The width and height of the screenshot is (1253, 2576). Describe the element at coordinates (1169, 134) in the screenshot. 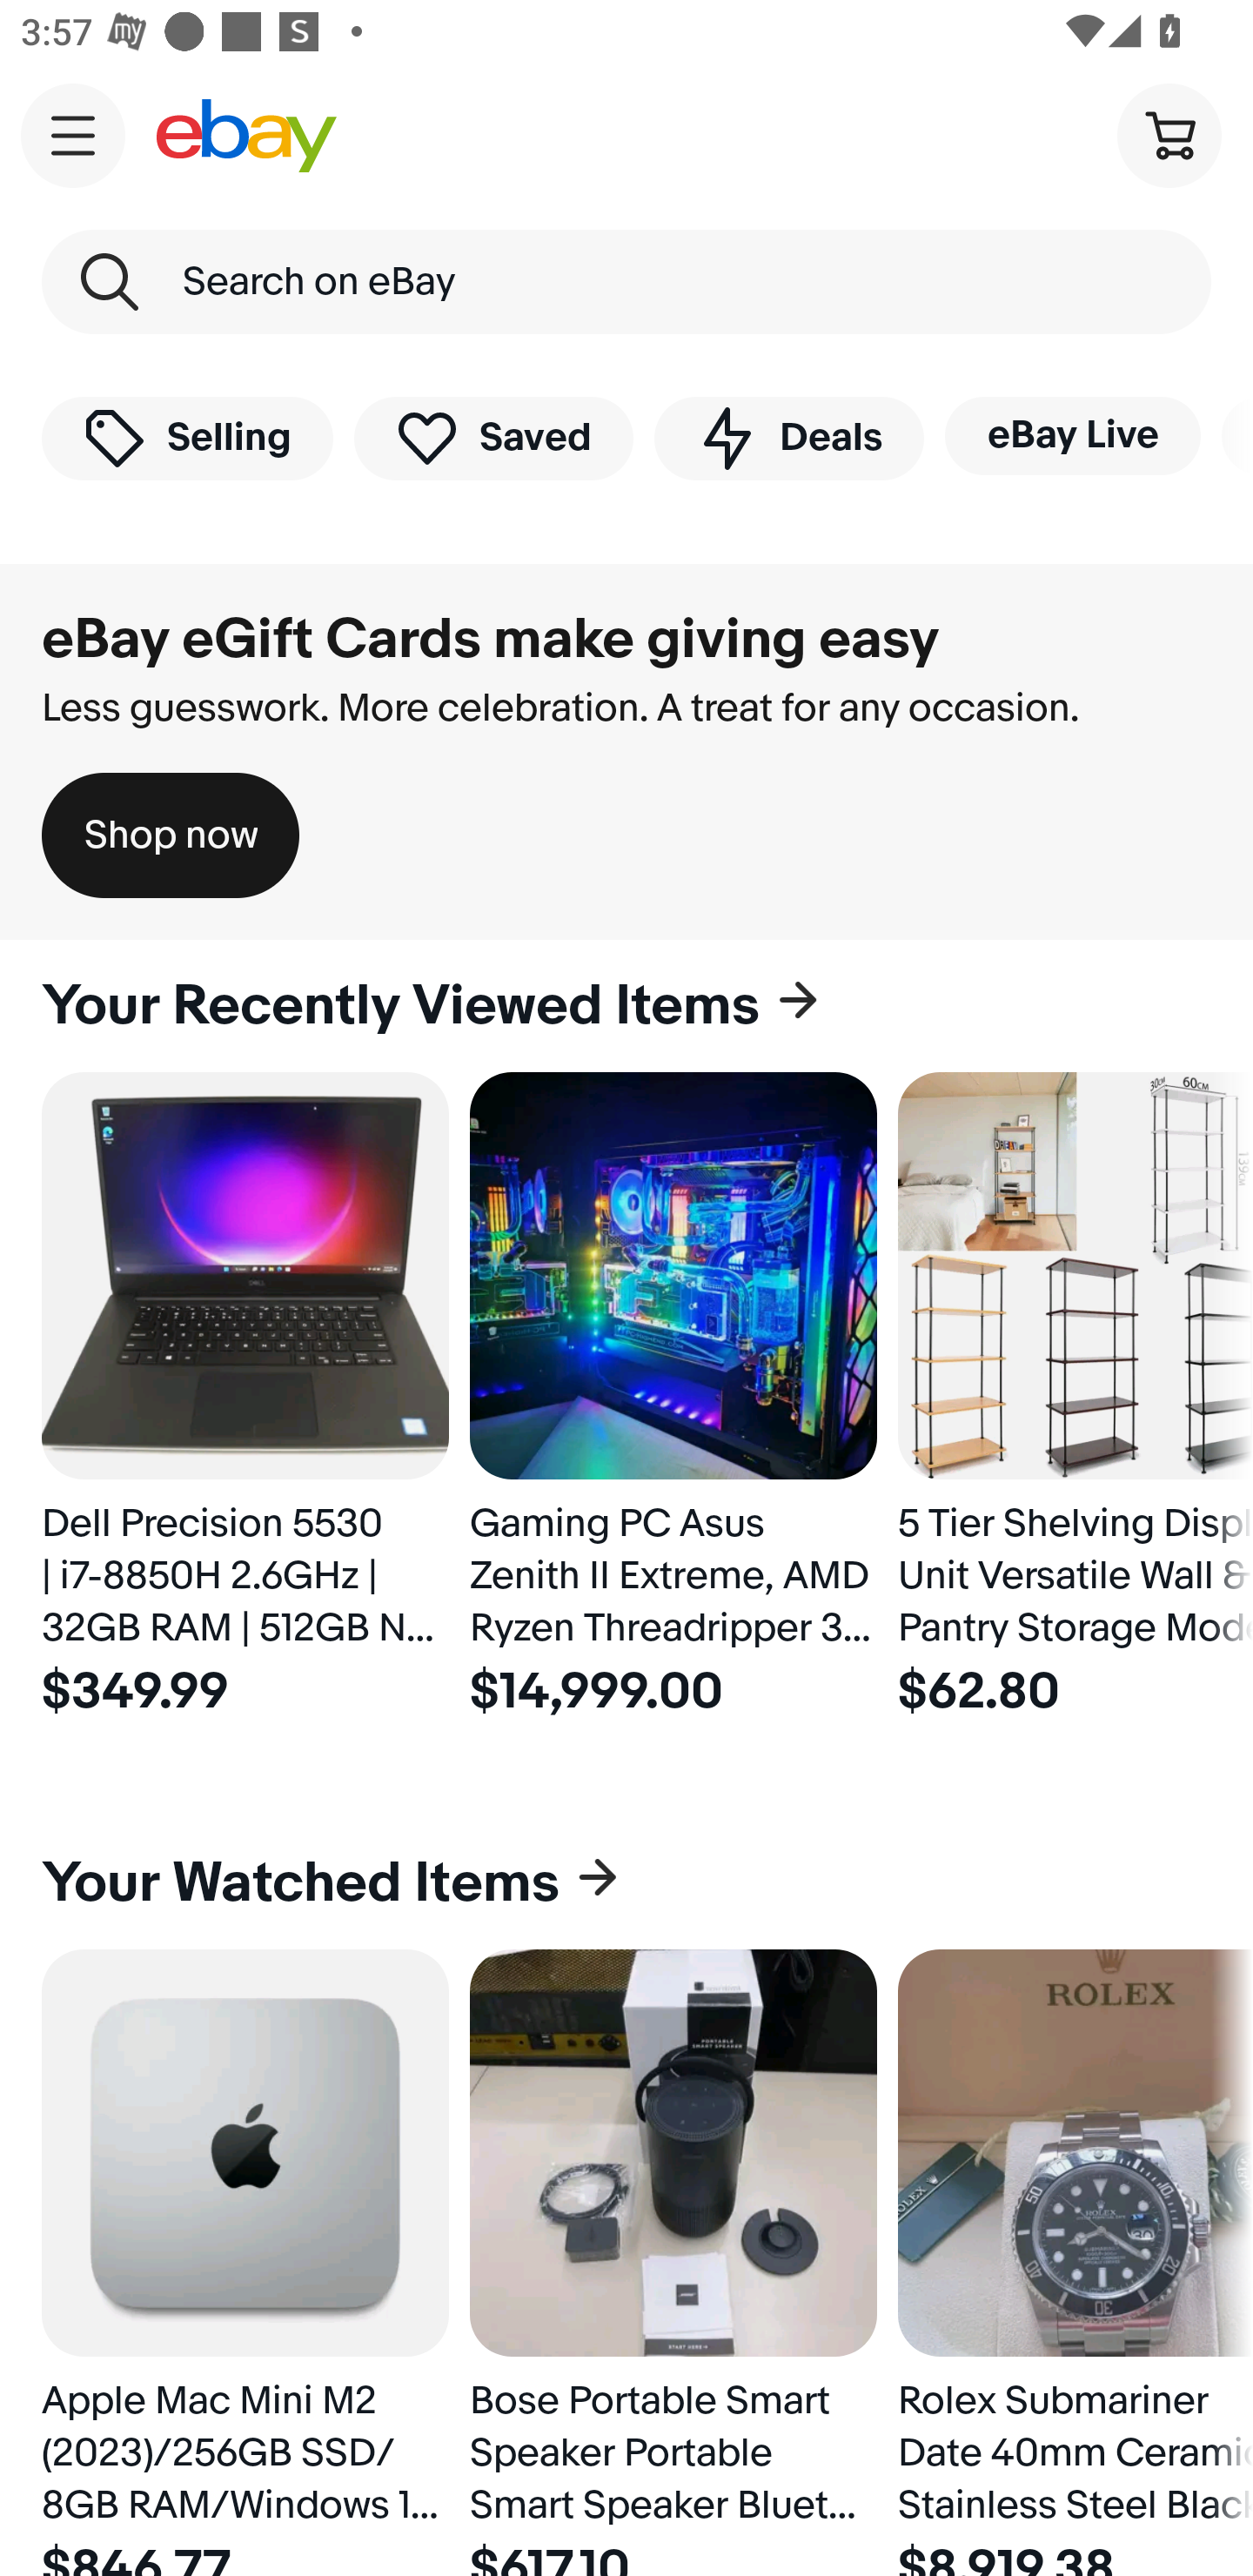

I see `Cart button shopping cart` at that location.